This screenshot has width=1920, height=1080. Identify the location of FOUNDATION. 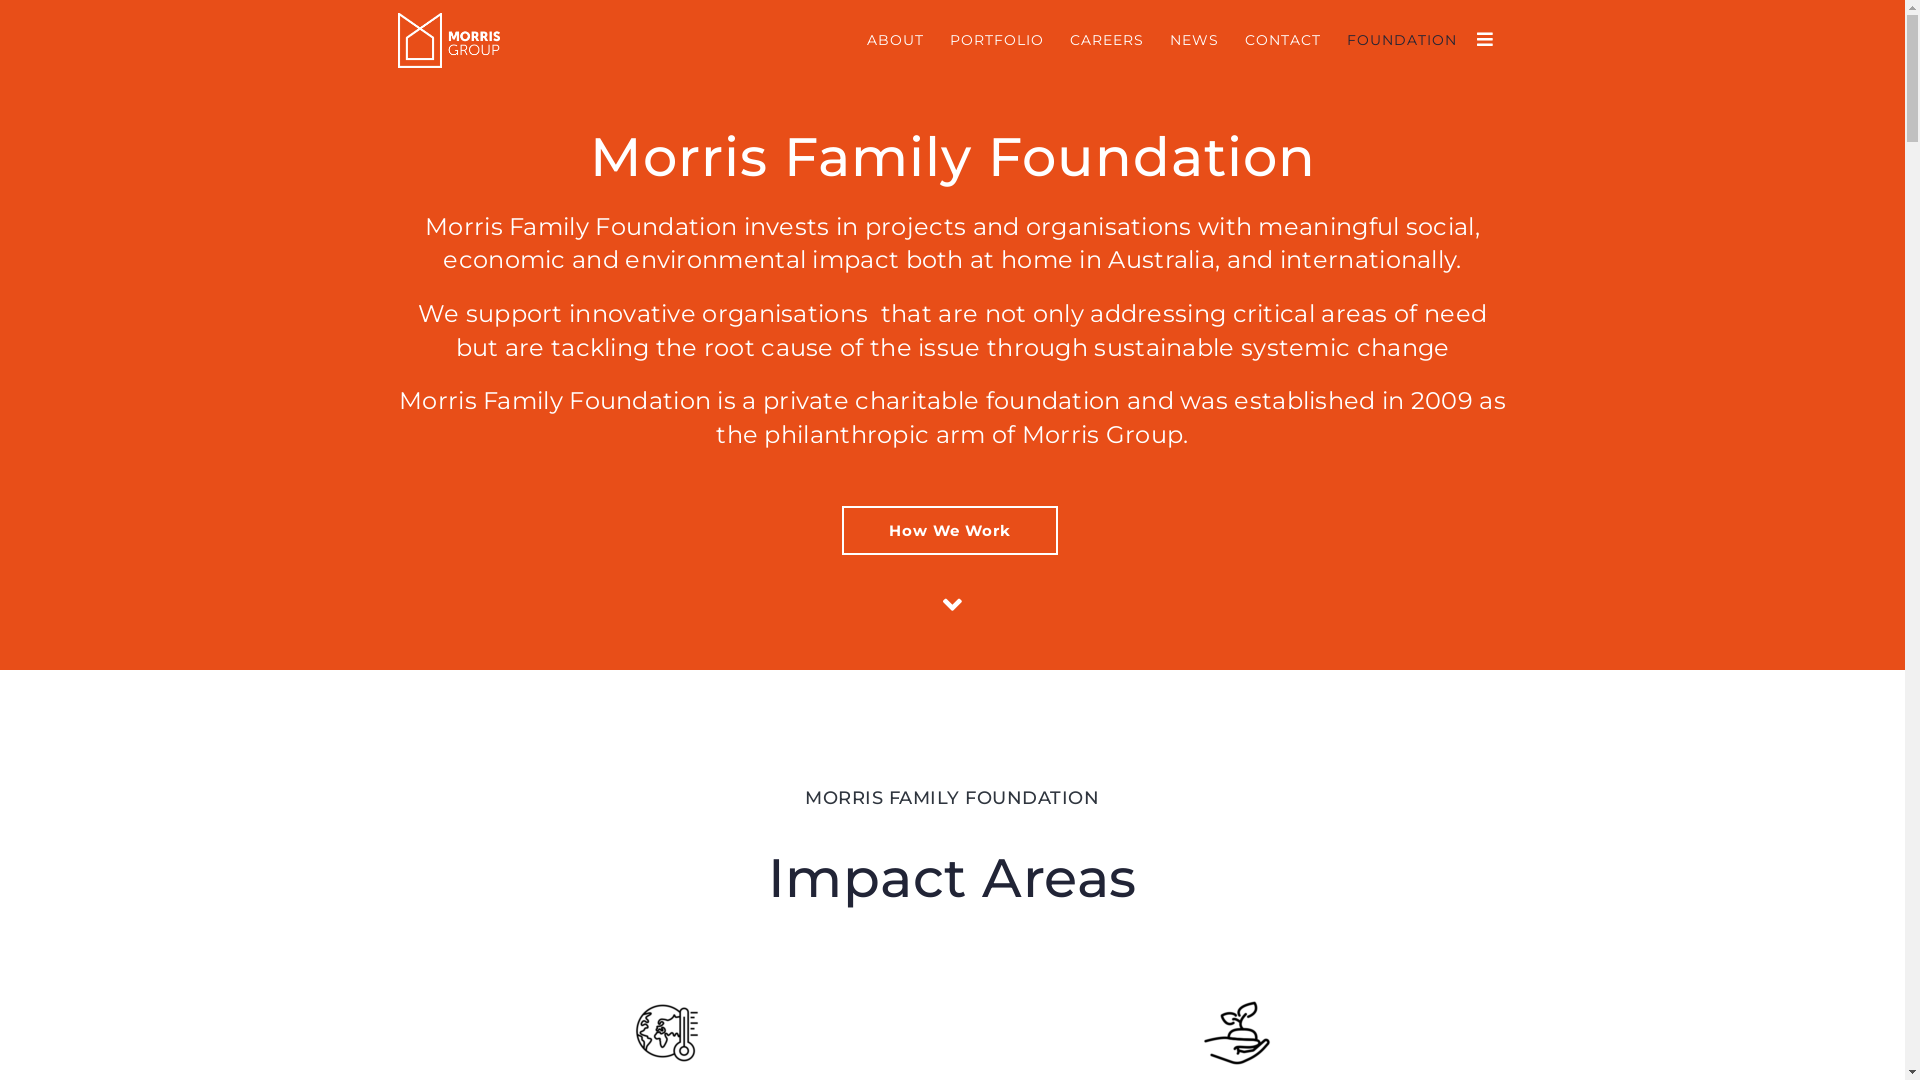
(1402, 40).